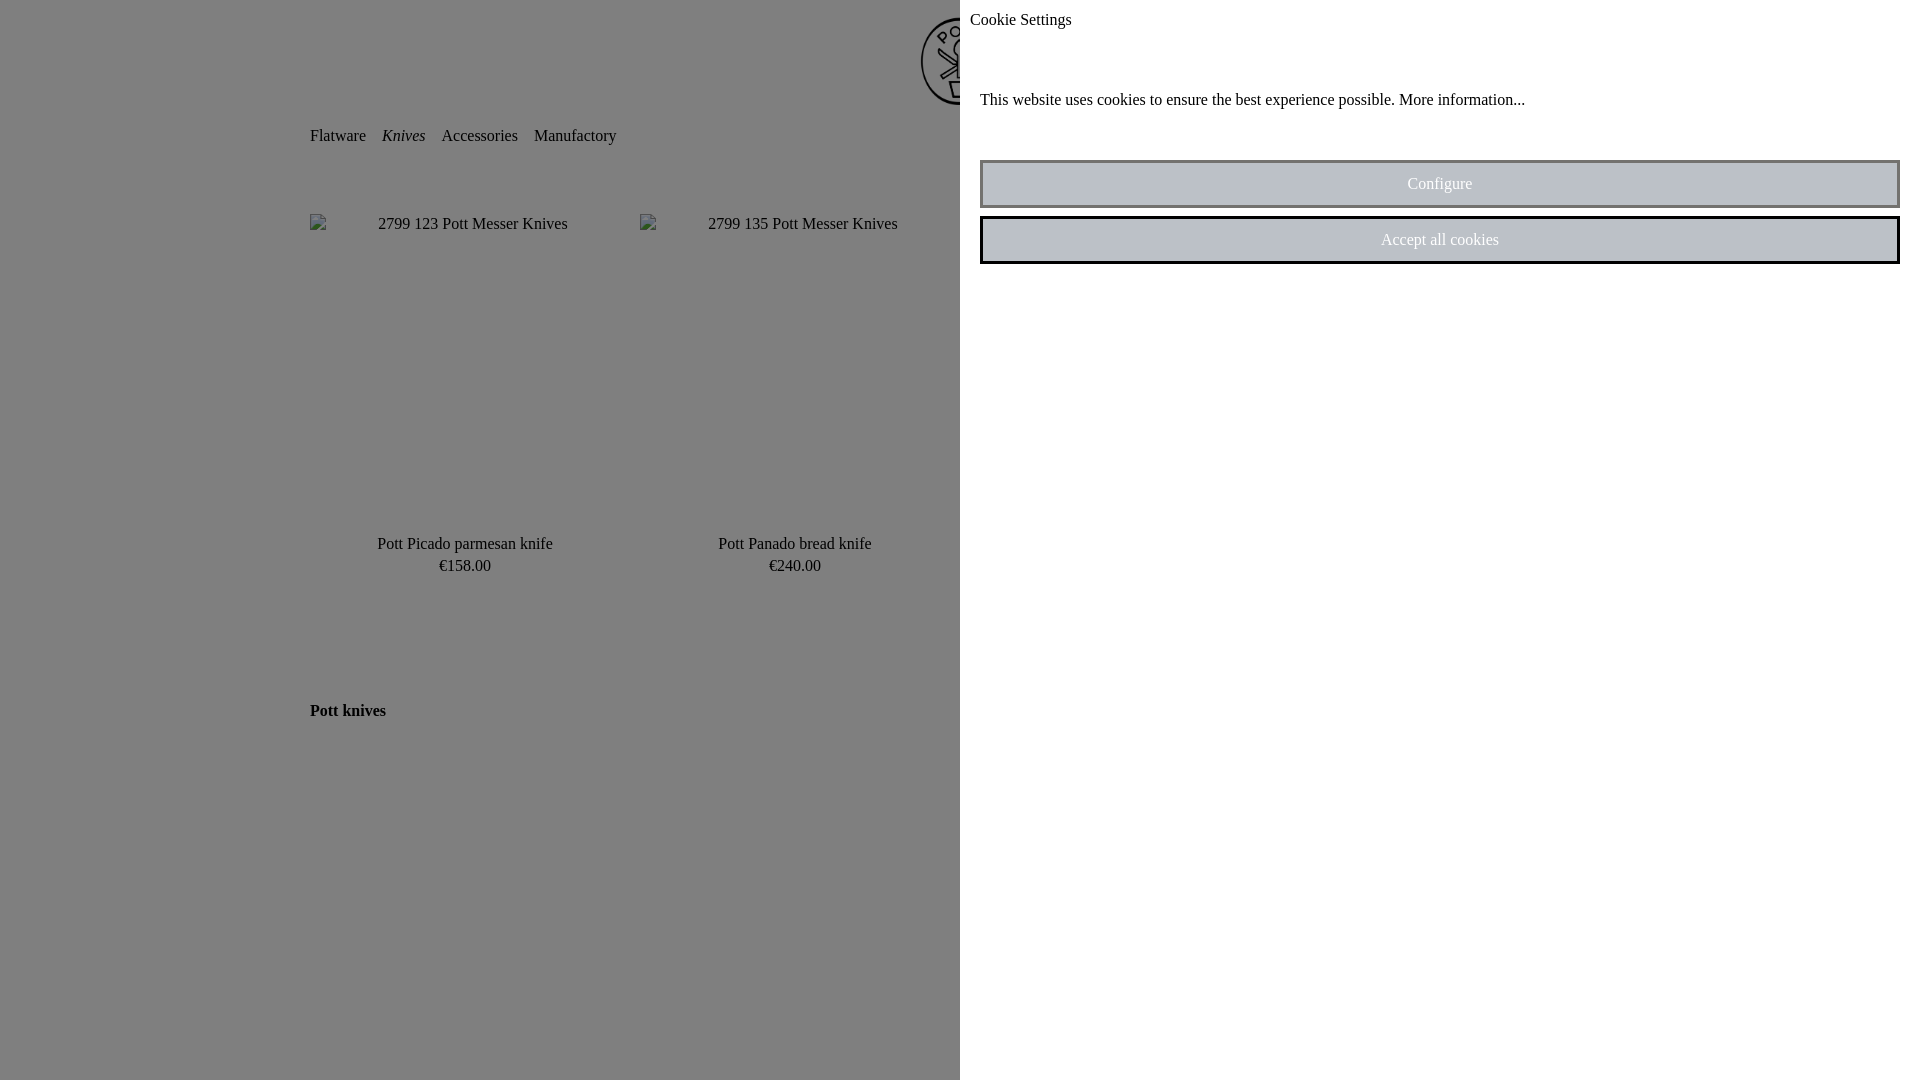  I want to click on Store Locator, so click(1366, 135).